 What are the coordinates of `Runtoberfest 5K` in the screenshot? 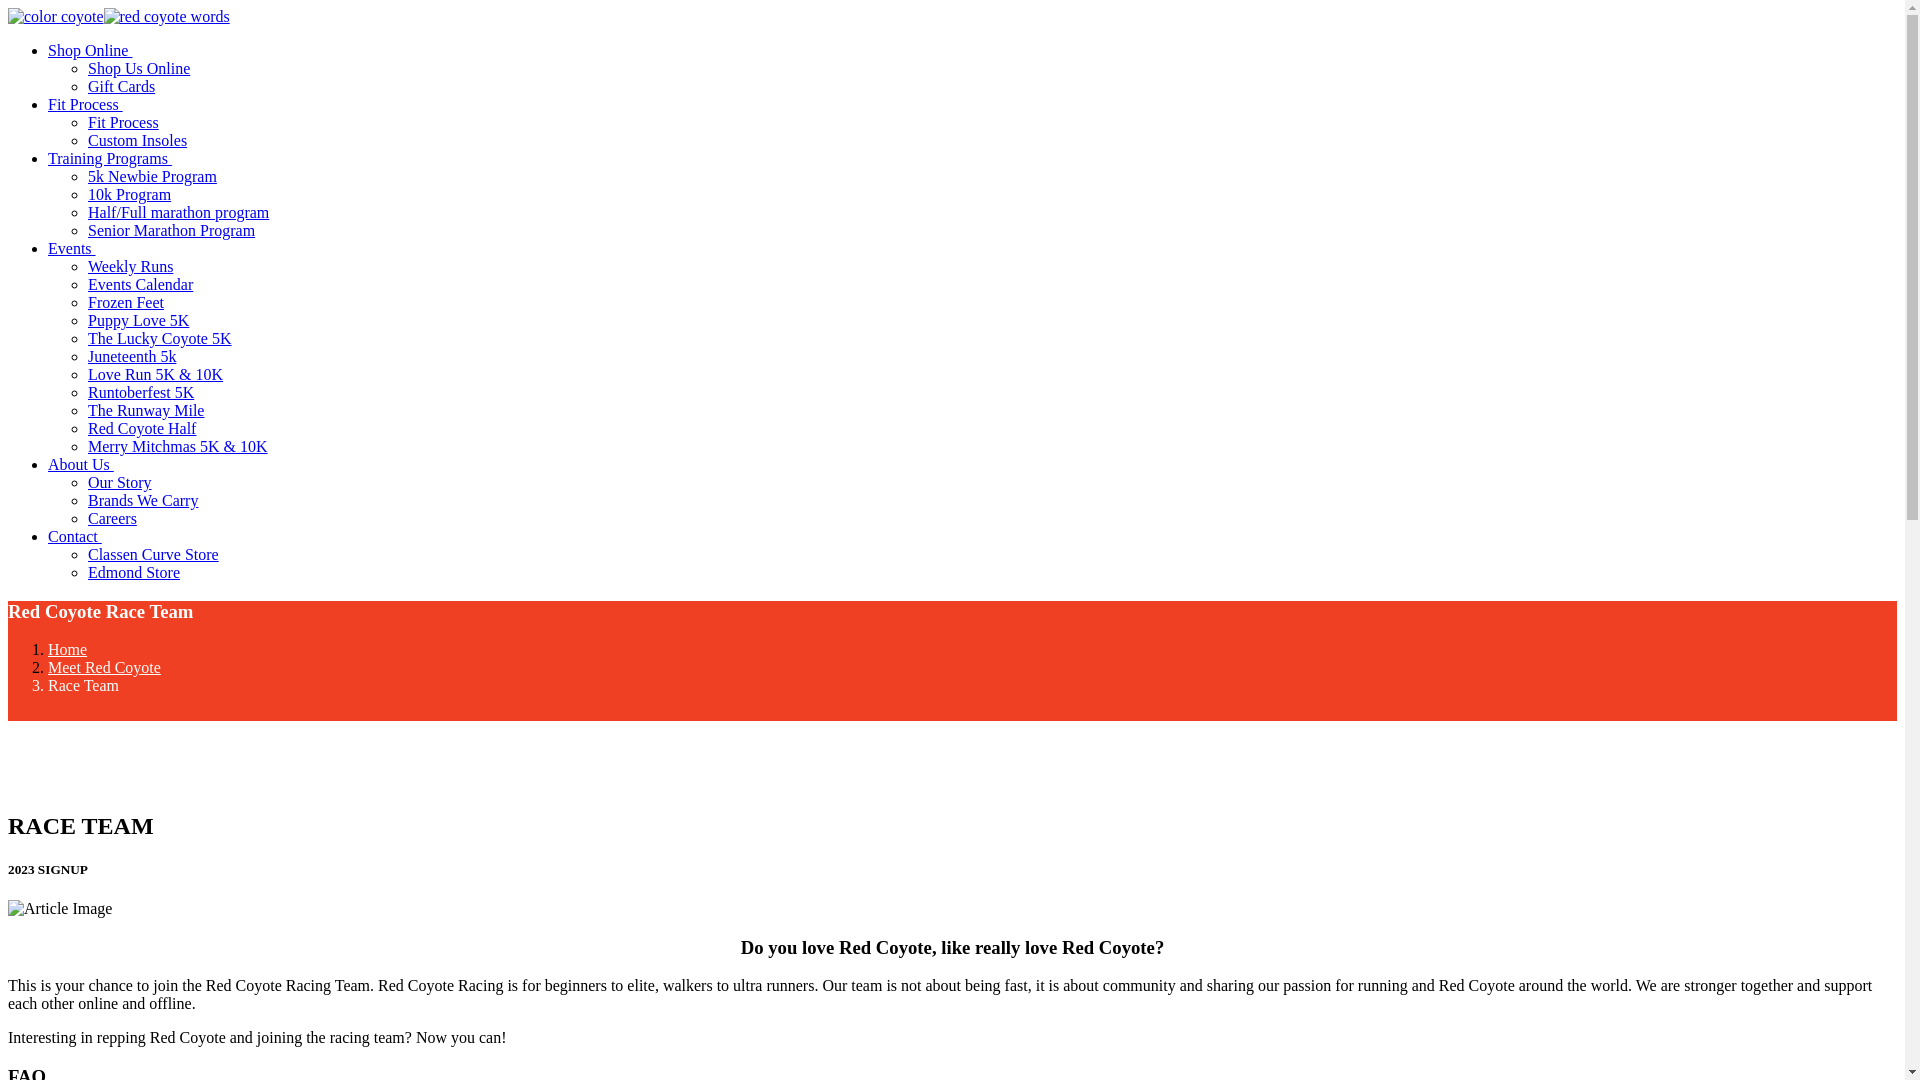 It's located at (140, 392).